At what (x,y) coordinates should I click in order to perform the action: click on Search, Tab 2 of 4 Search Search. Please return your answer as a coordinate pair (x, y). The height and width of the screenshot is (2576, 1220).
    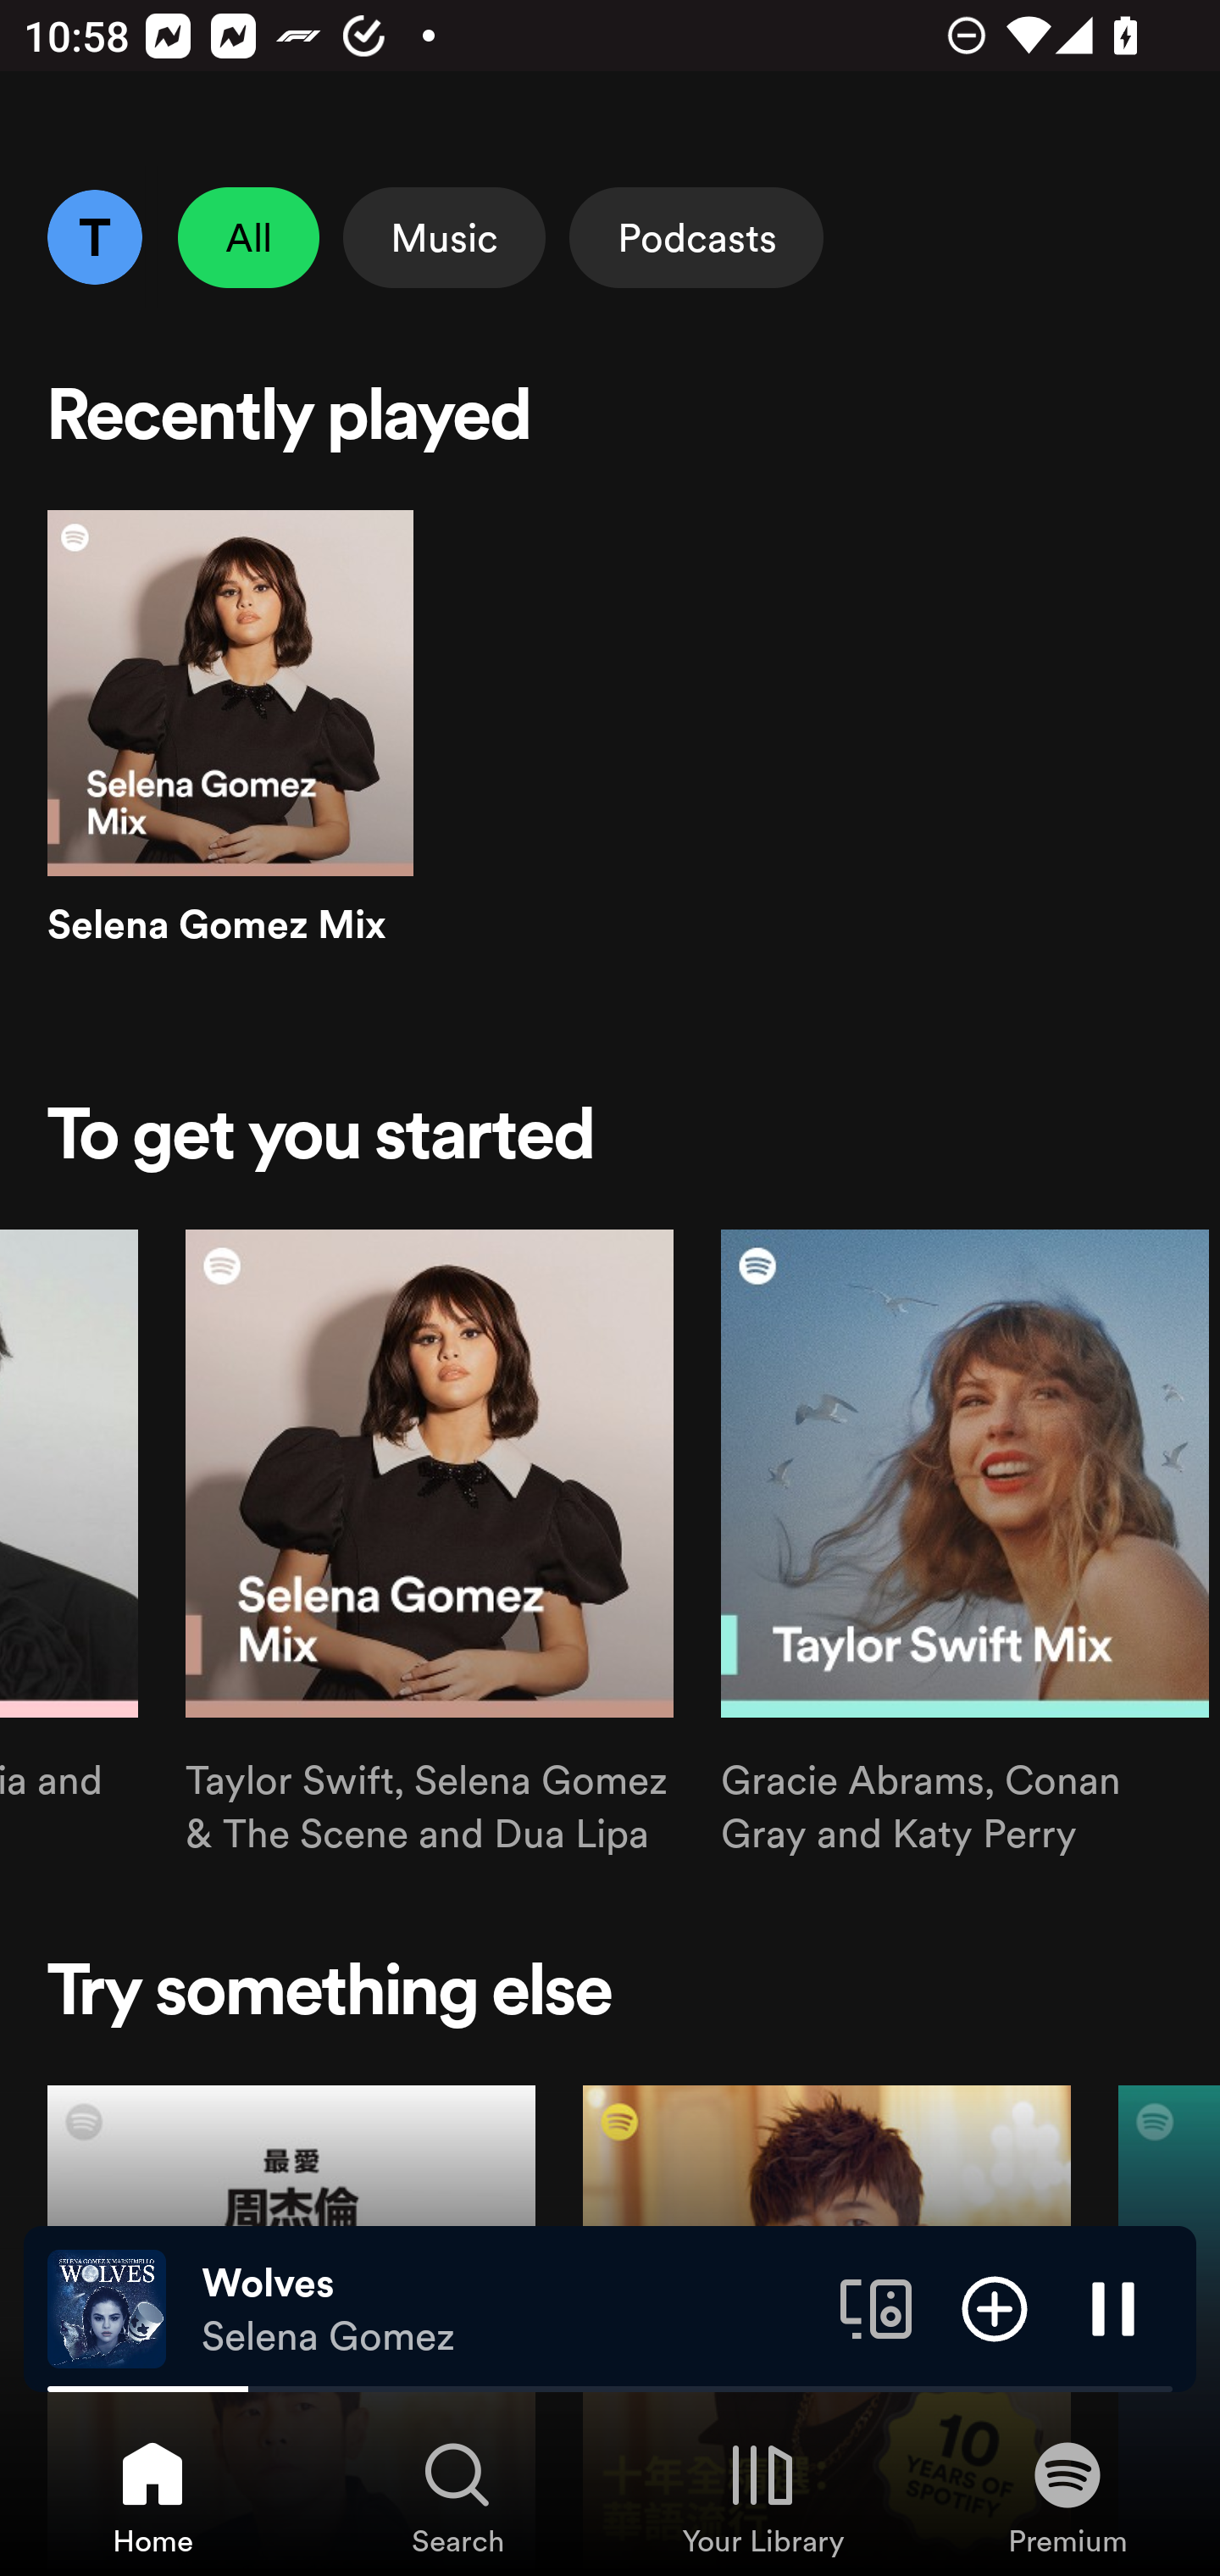
    Looking at the image, I should click on (457, 2496).